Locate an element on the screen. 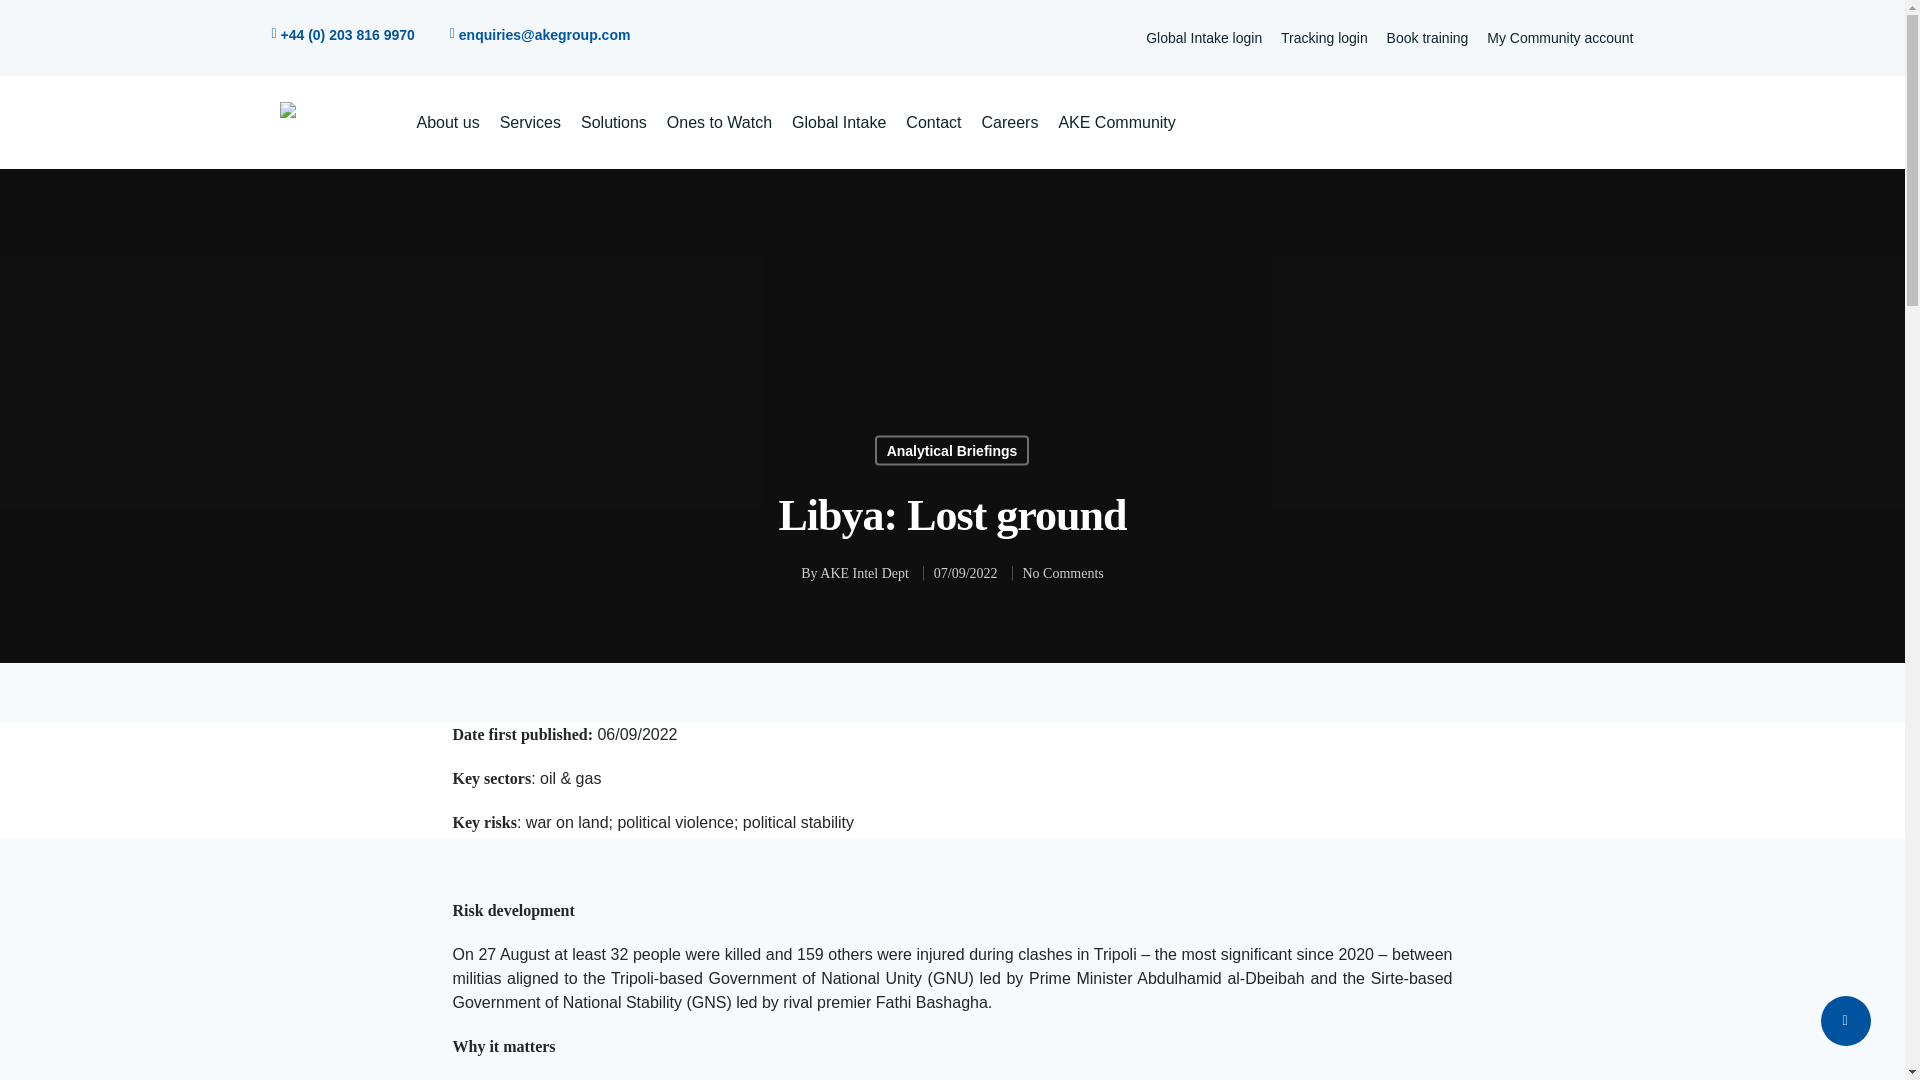  Analytical Briefings is located at coordinates (952, 450).